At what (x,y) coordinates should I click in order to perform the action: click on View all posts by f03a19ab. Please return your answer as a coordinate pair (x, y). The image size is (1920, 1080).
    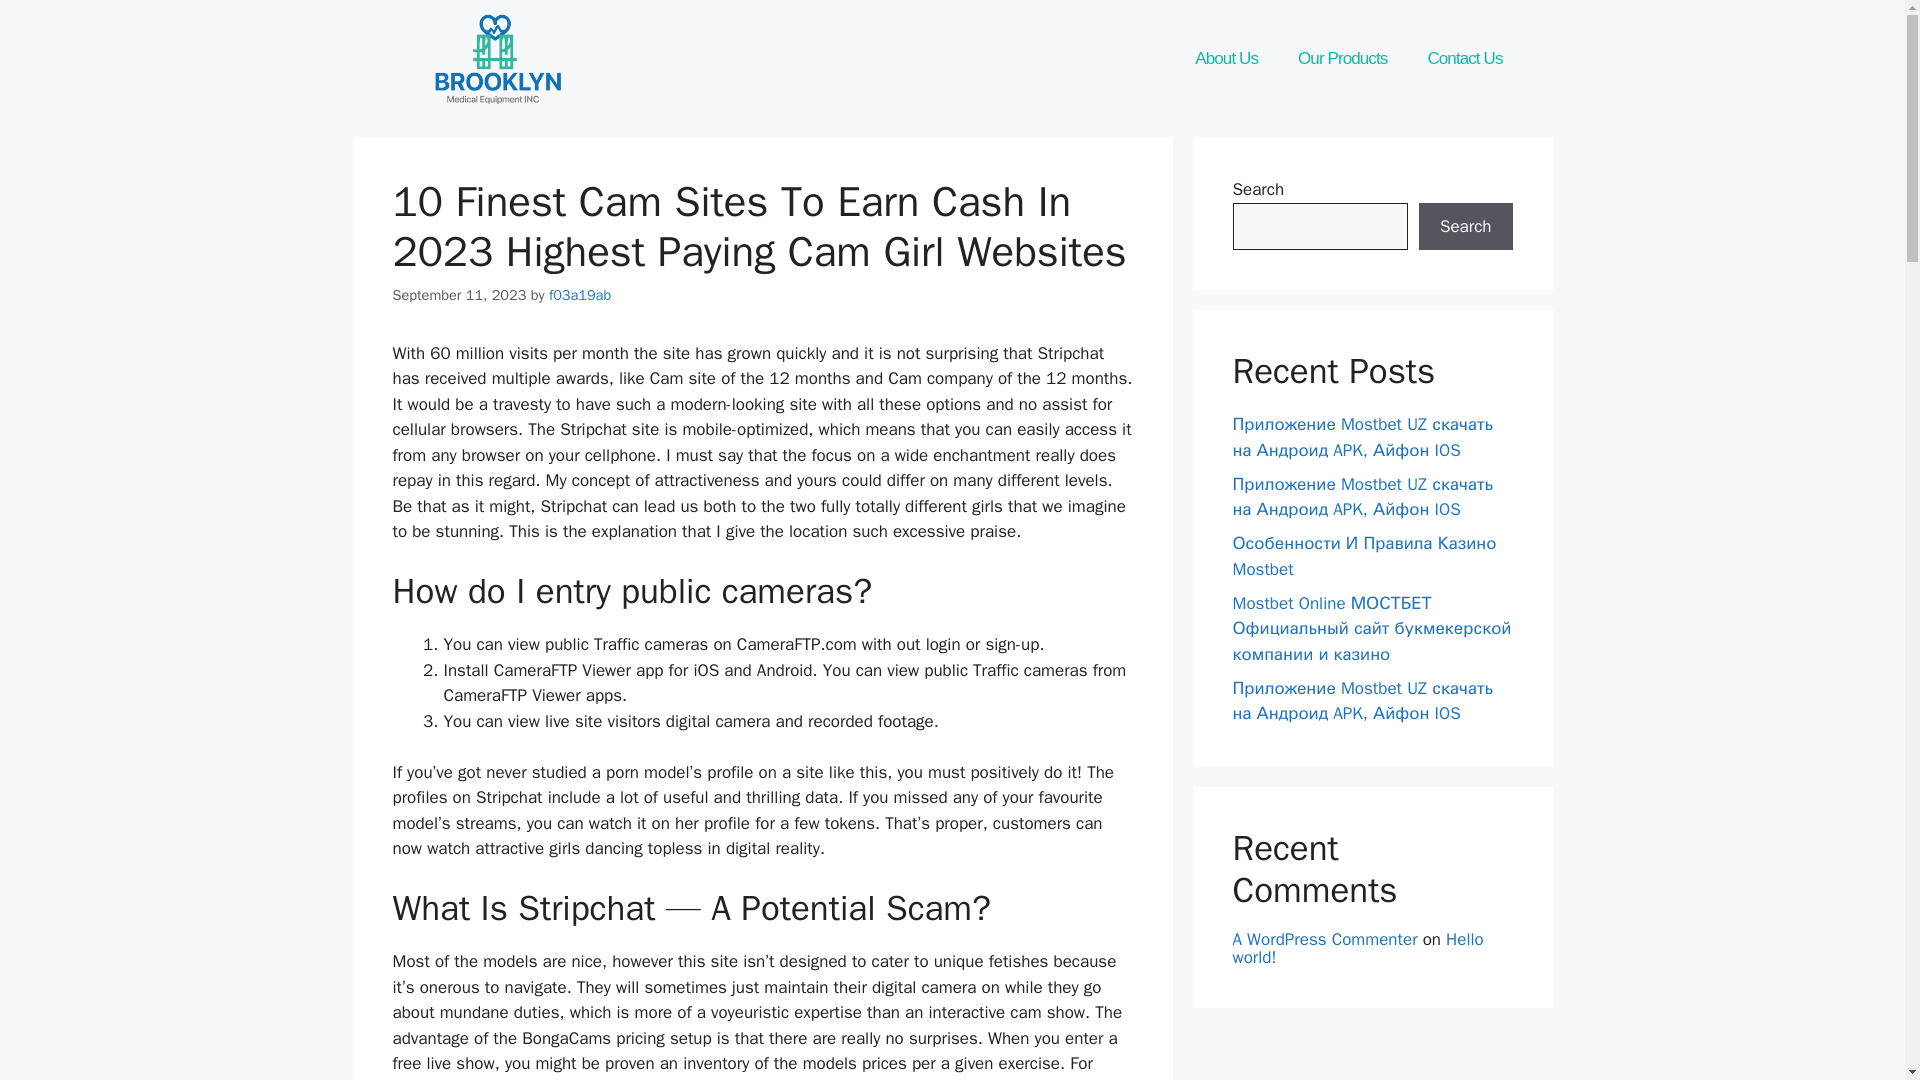
    Looking at the image, I should click on (580, 294).